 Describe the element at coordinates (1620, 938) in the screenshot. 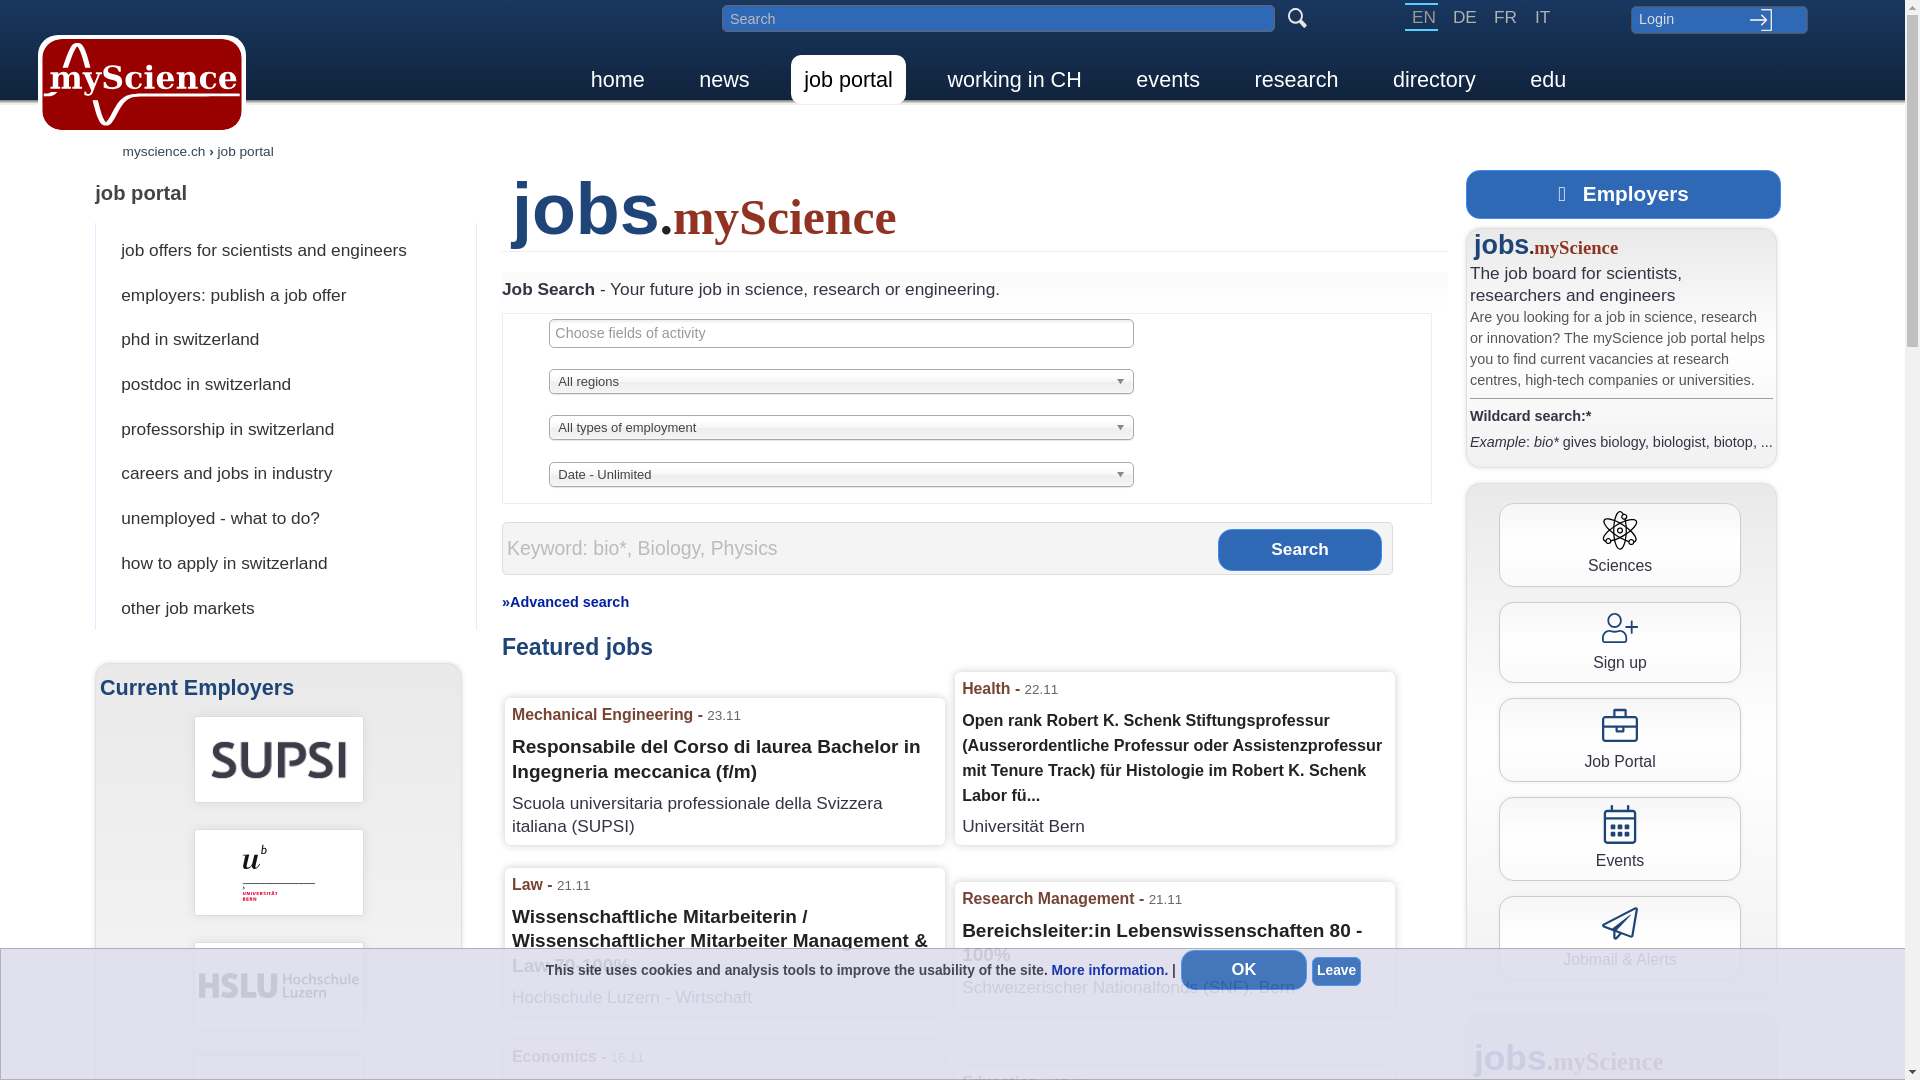

I see `Jobmail & Alerts` at that location.